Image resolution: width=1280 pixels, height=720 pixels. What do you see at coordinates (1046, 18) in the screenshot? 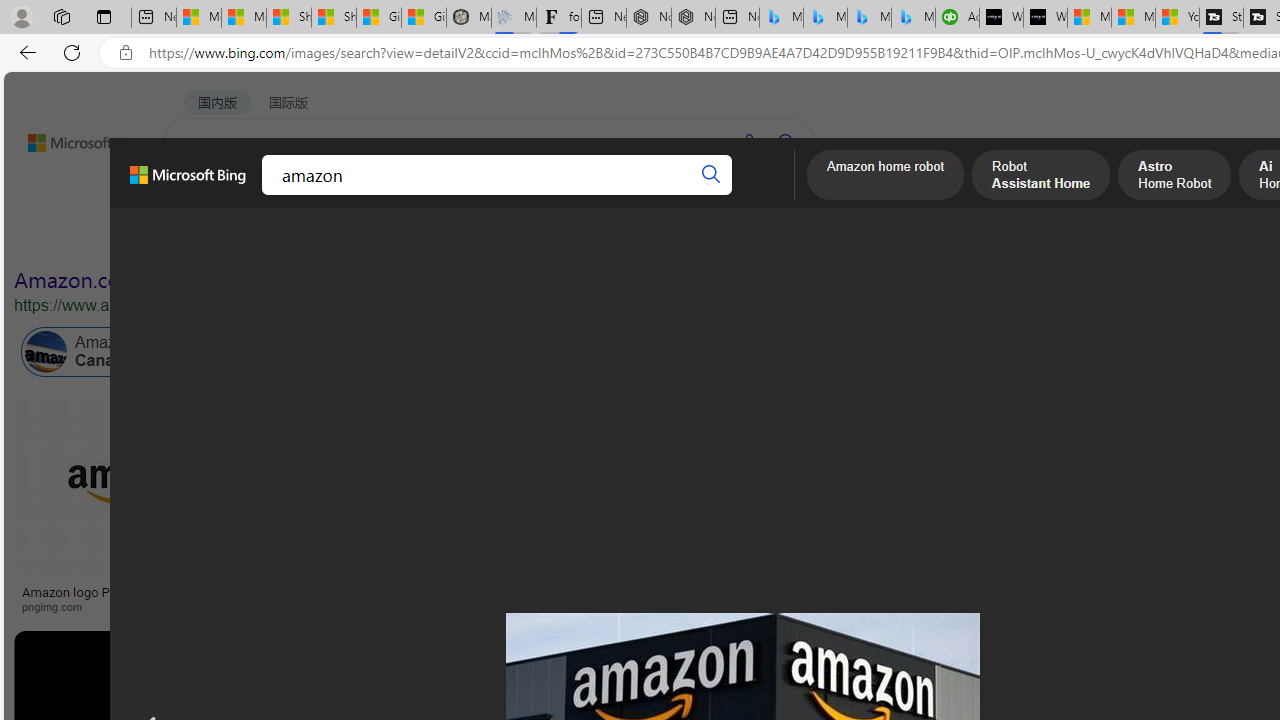
I see `What's the best AI voice generator? - voice.ai` at bounding box center [1046, 18].